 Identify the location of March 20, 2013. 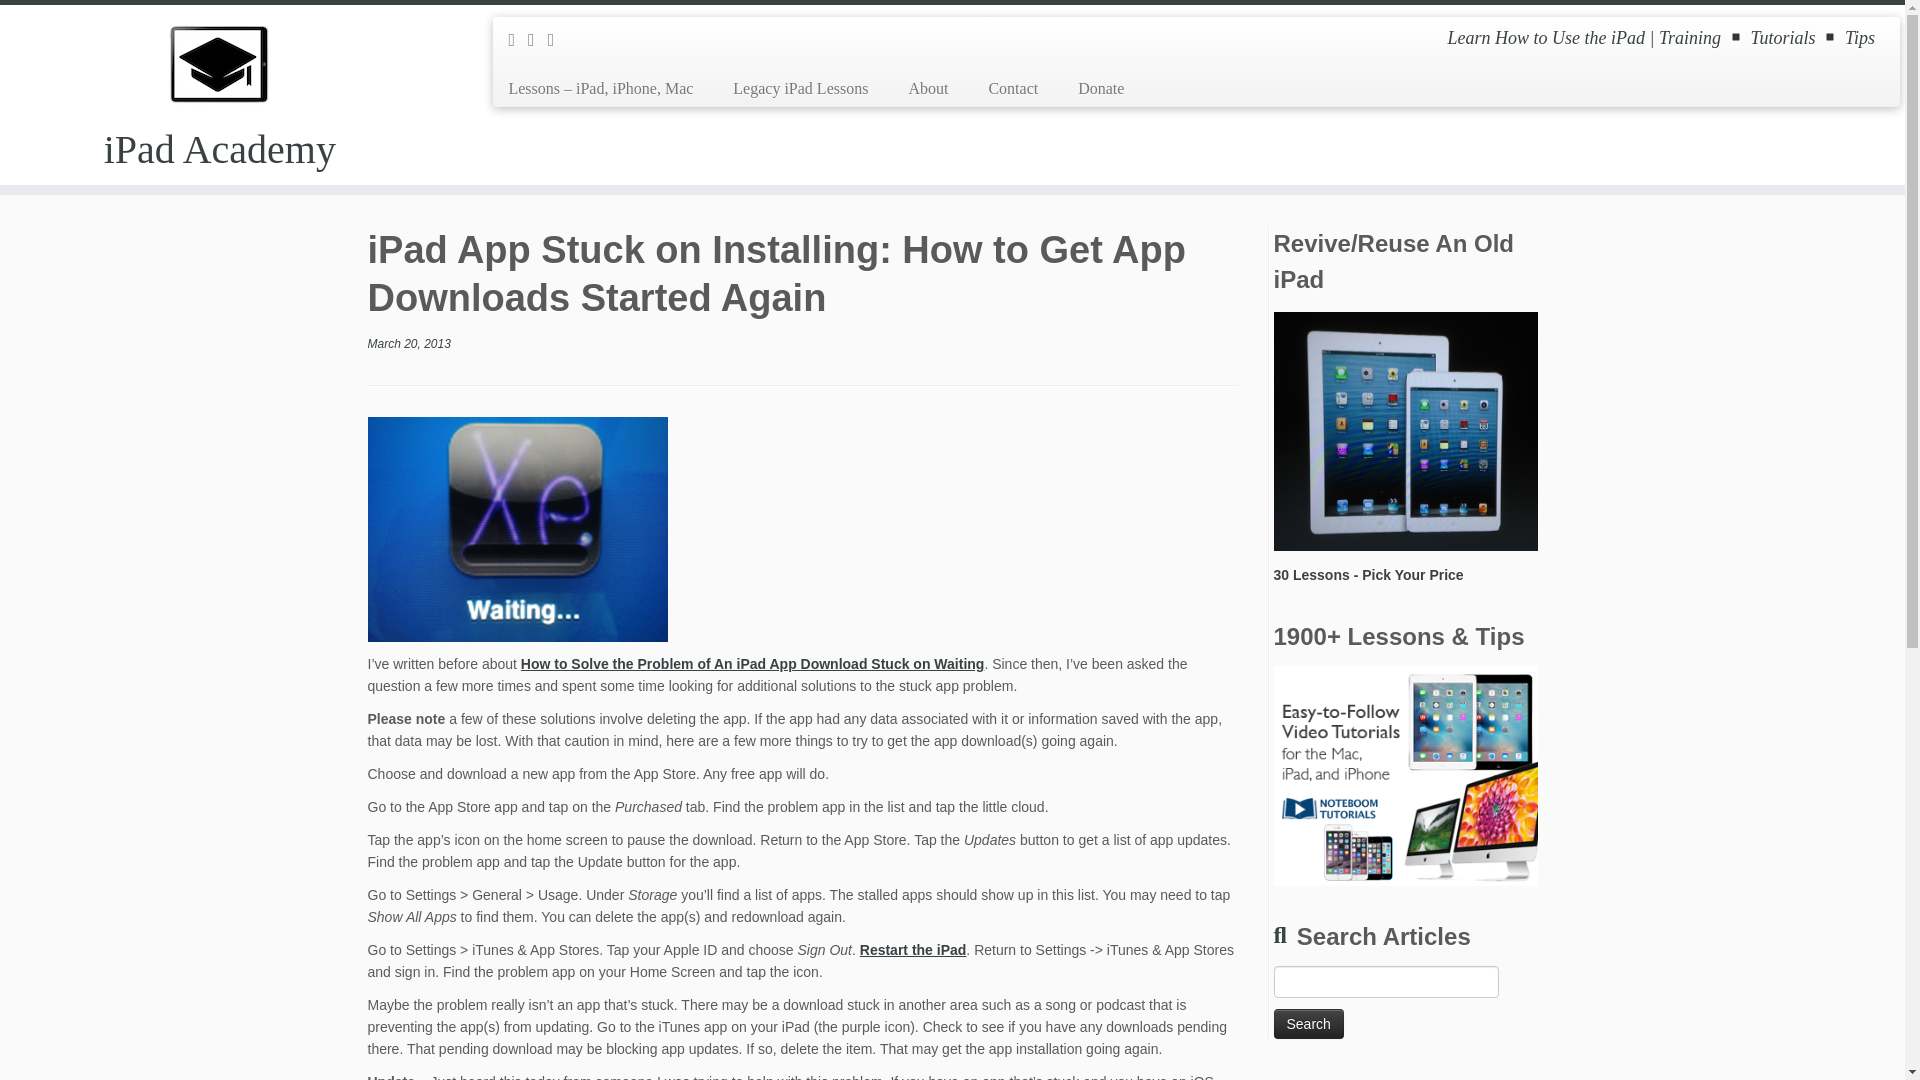
(410, 344).